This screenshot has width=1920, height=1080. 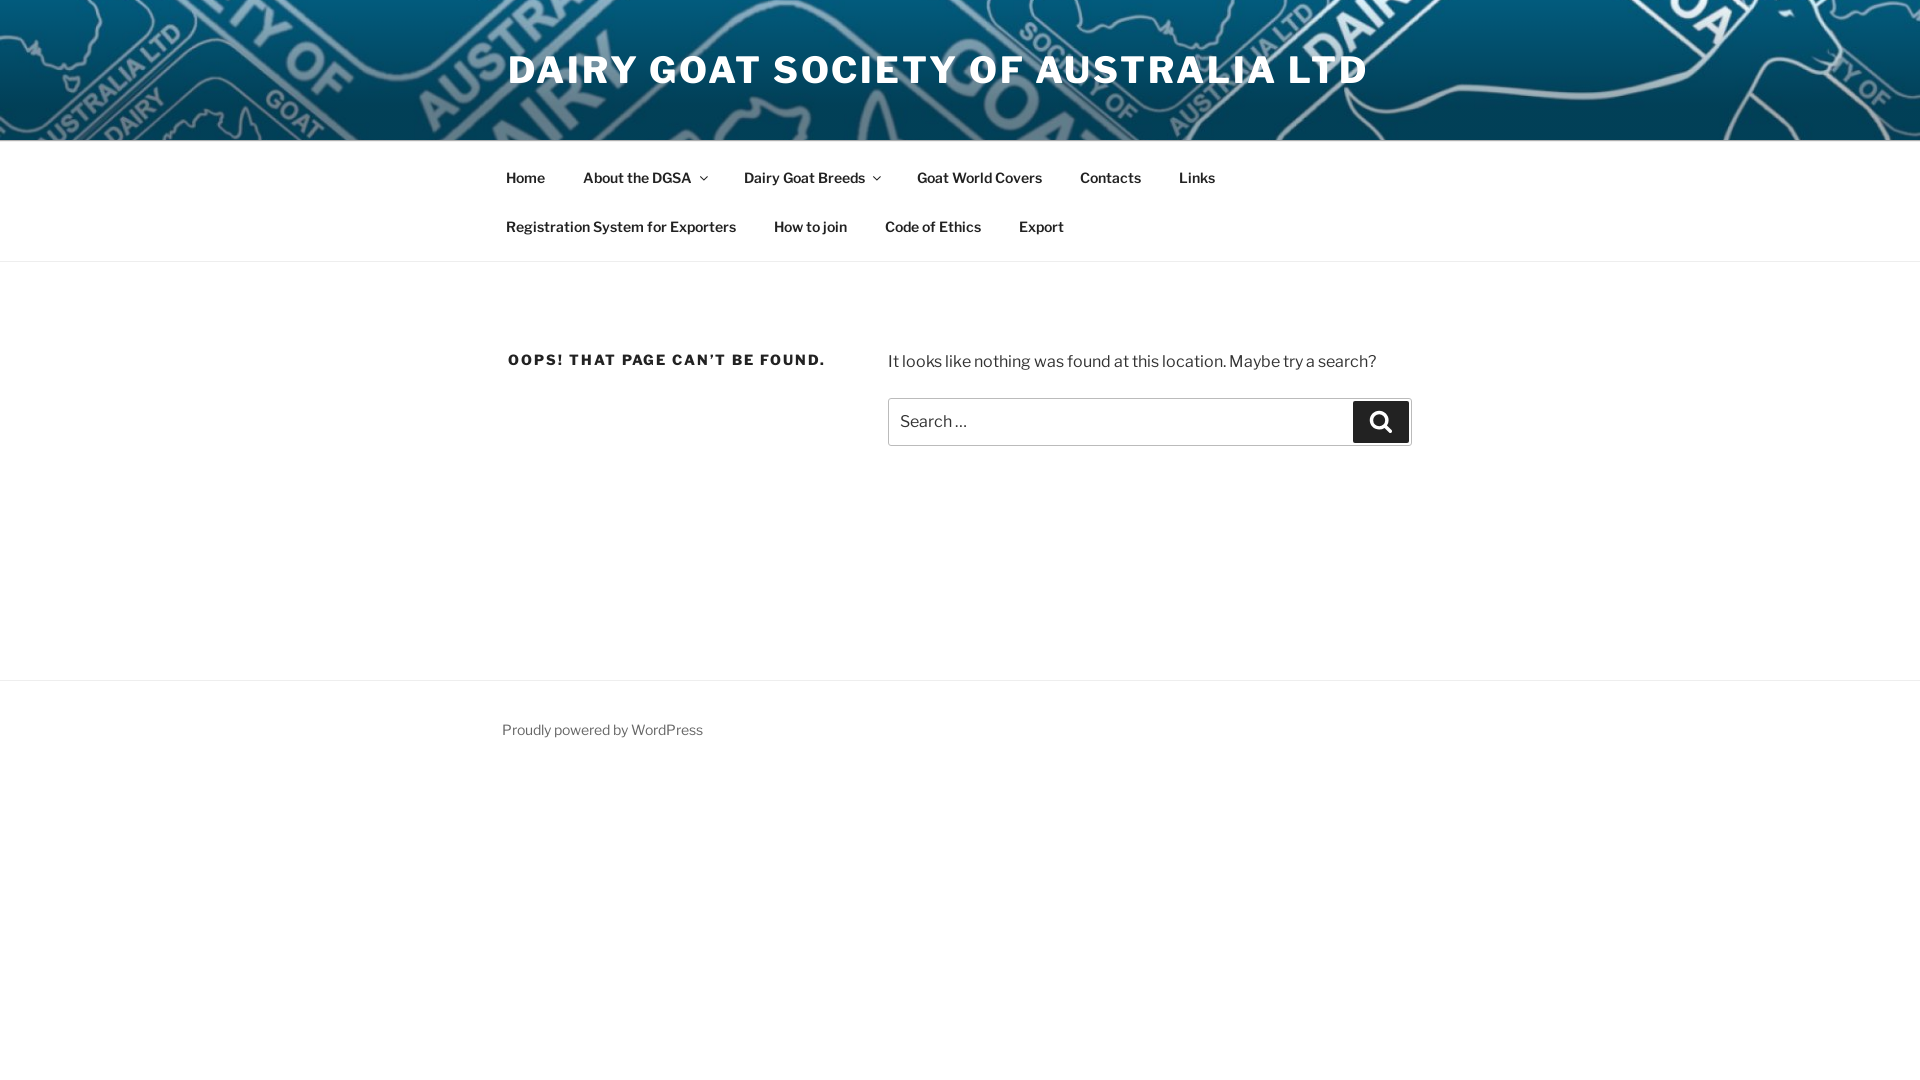 I want to click on Dairy Goat Breeds, so click(x=811, y=176).